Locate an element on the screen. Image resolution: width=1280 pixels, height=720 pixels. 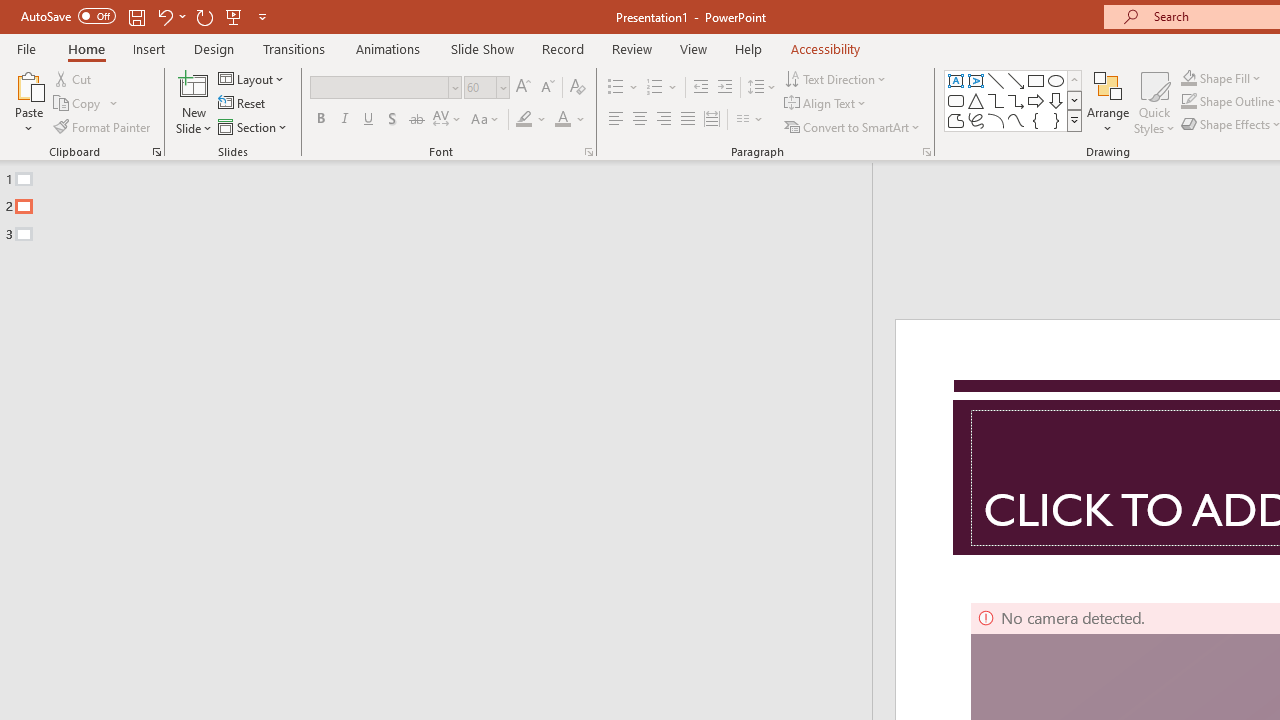
Insert is located at coordinates (150, 48).